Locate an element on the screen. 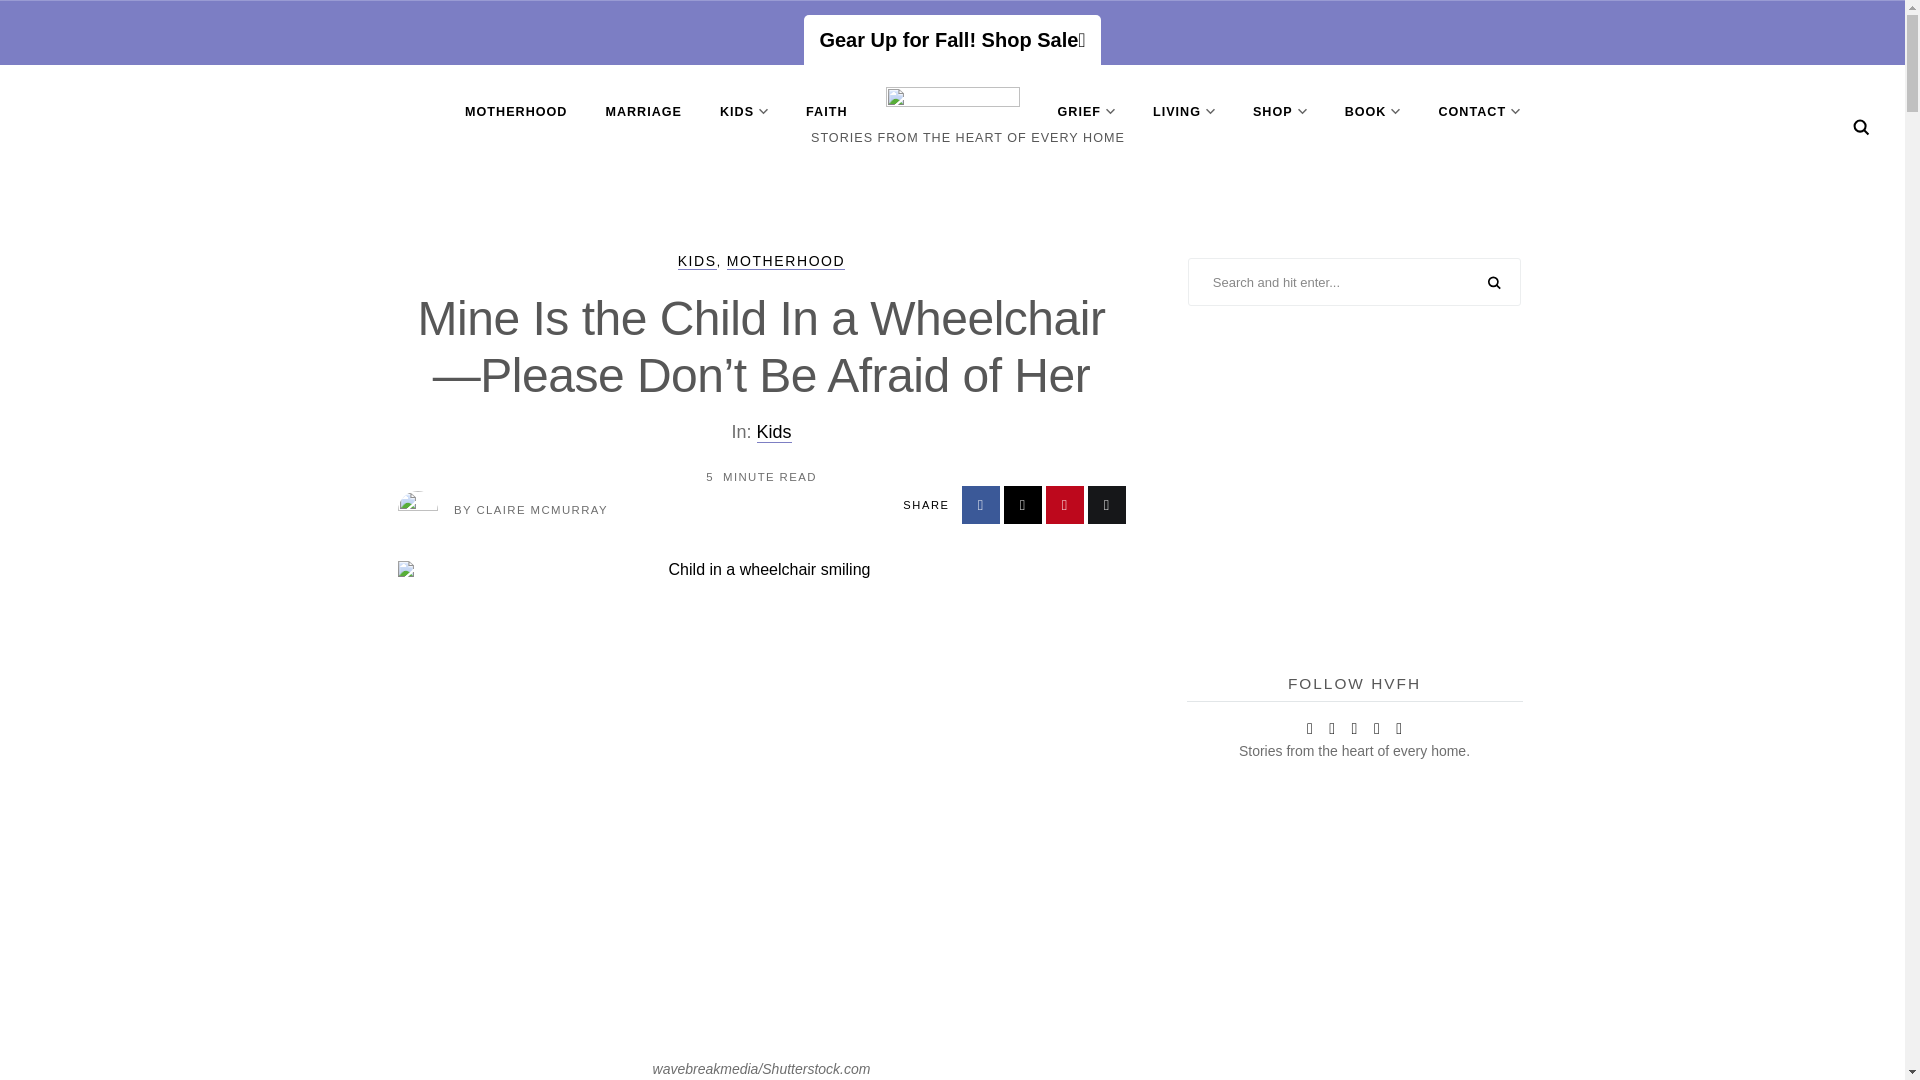  Share on Pinterest is located at coordinates (1065, 504).